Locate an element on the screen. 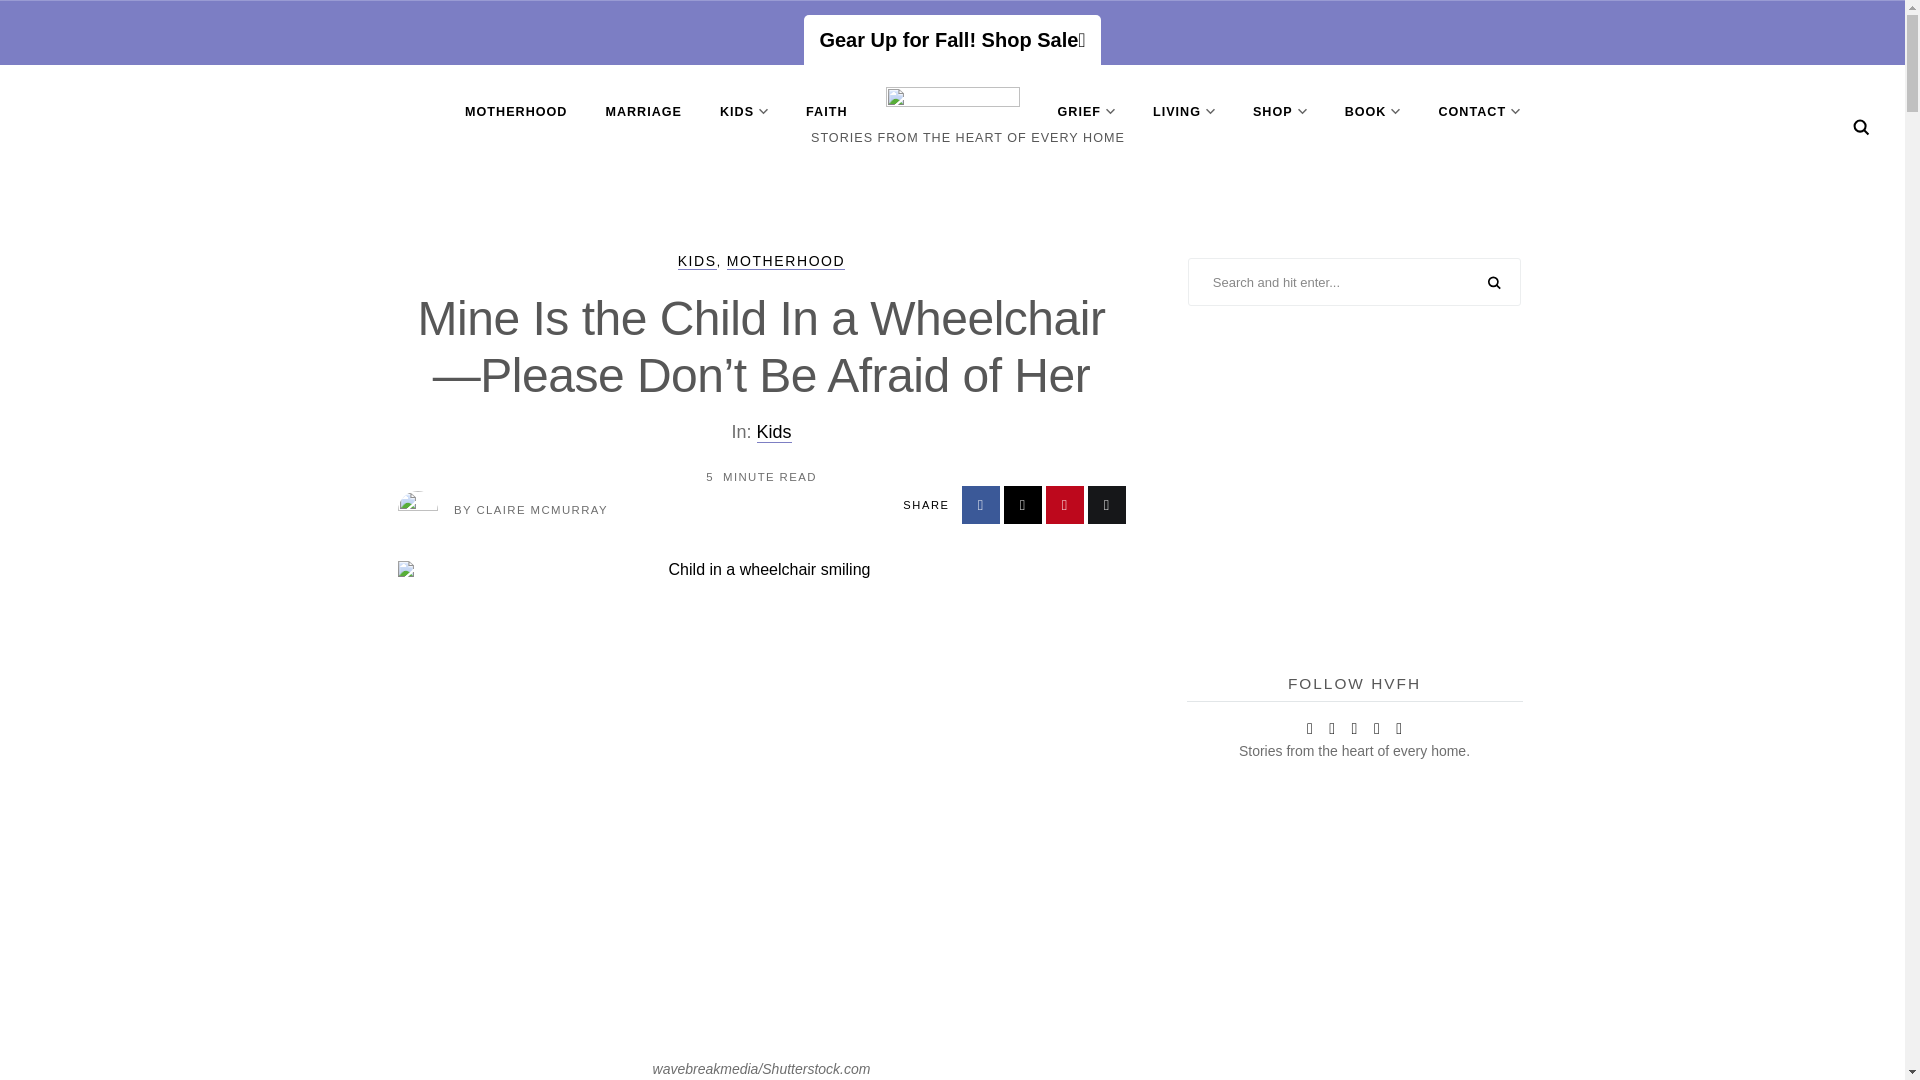  Share on Pinterest is located at coordinates (1065, 504).